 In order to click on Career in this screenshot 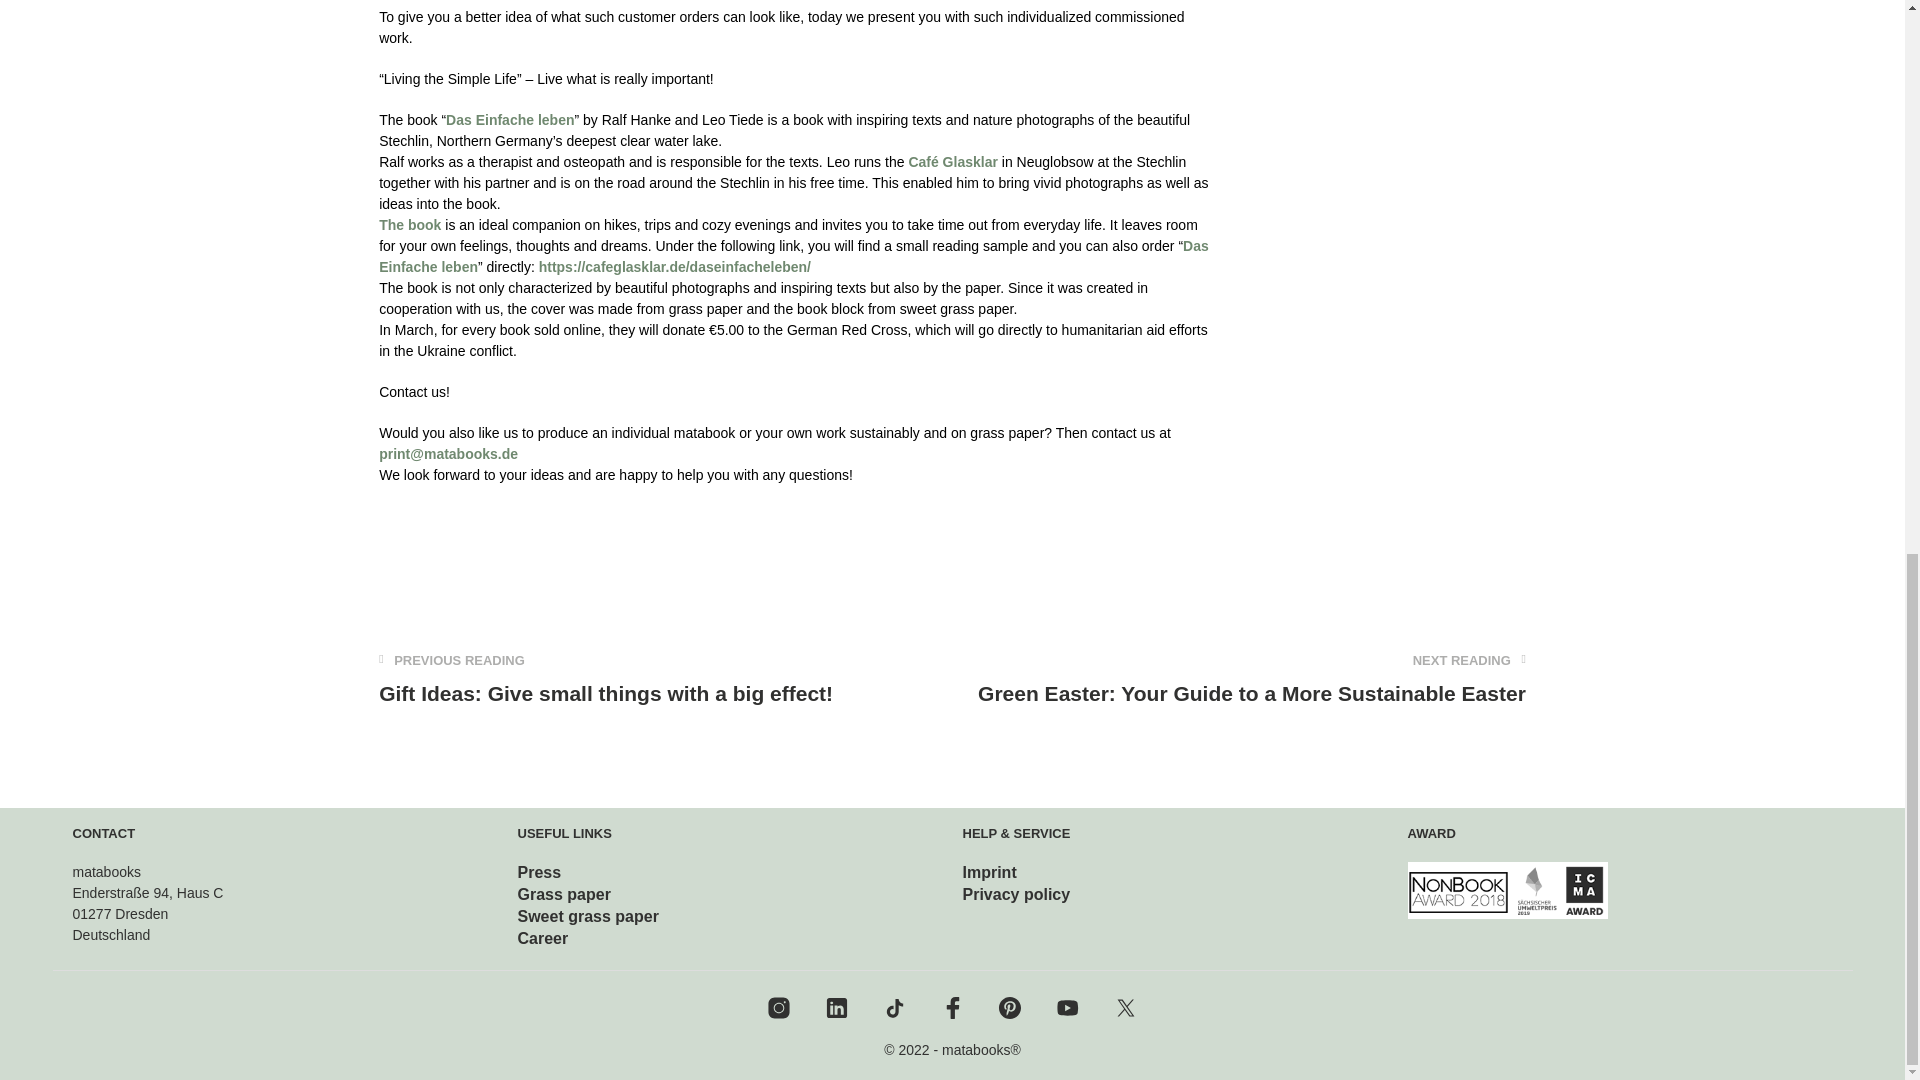, I will do `click(543, 938)`.